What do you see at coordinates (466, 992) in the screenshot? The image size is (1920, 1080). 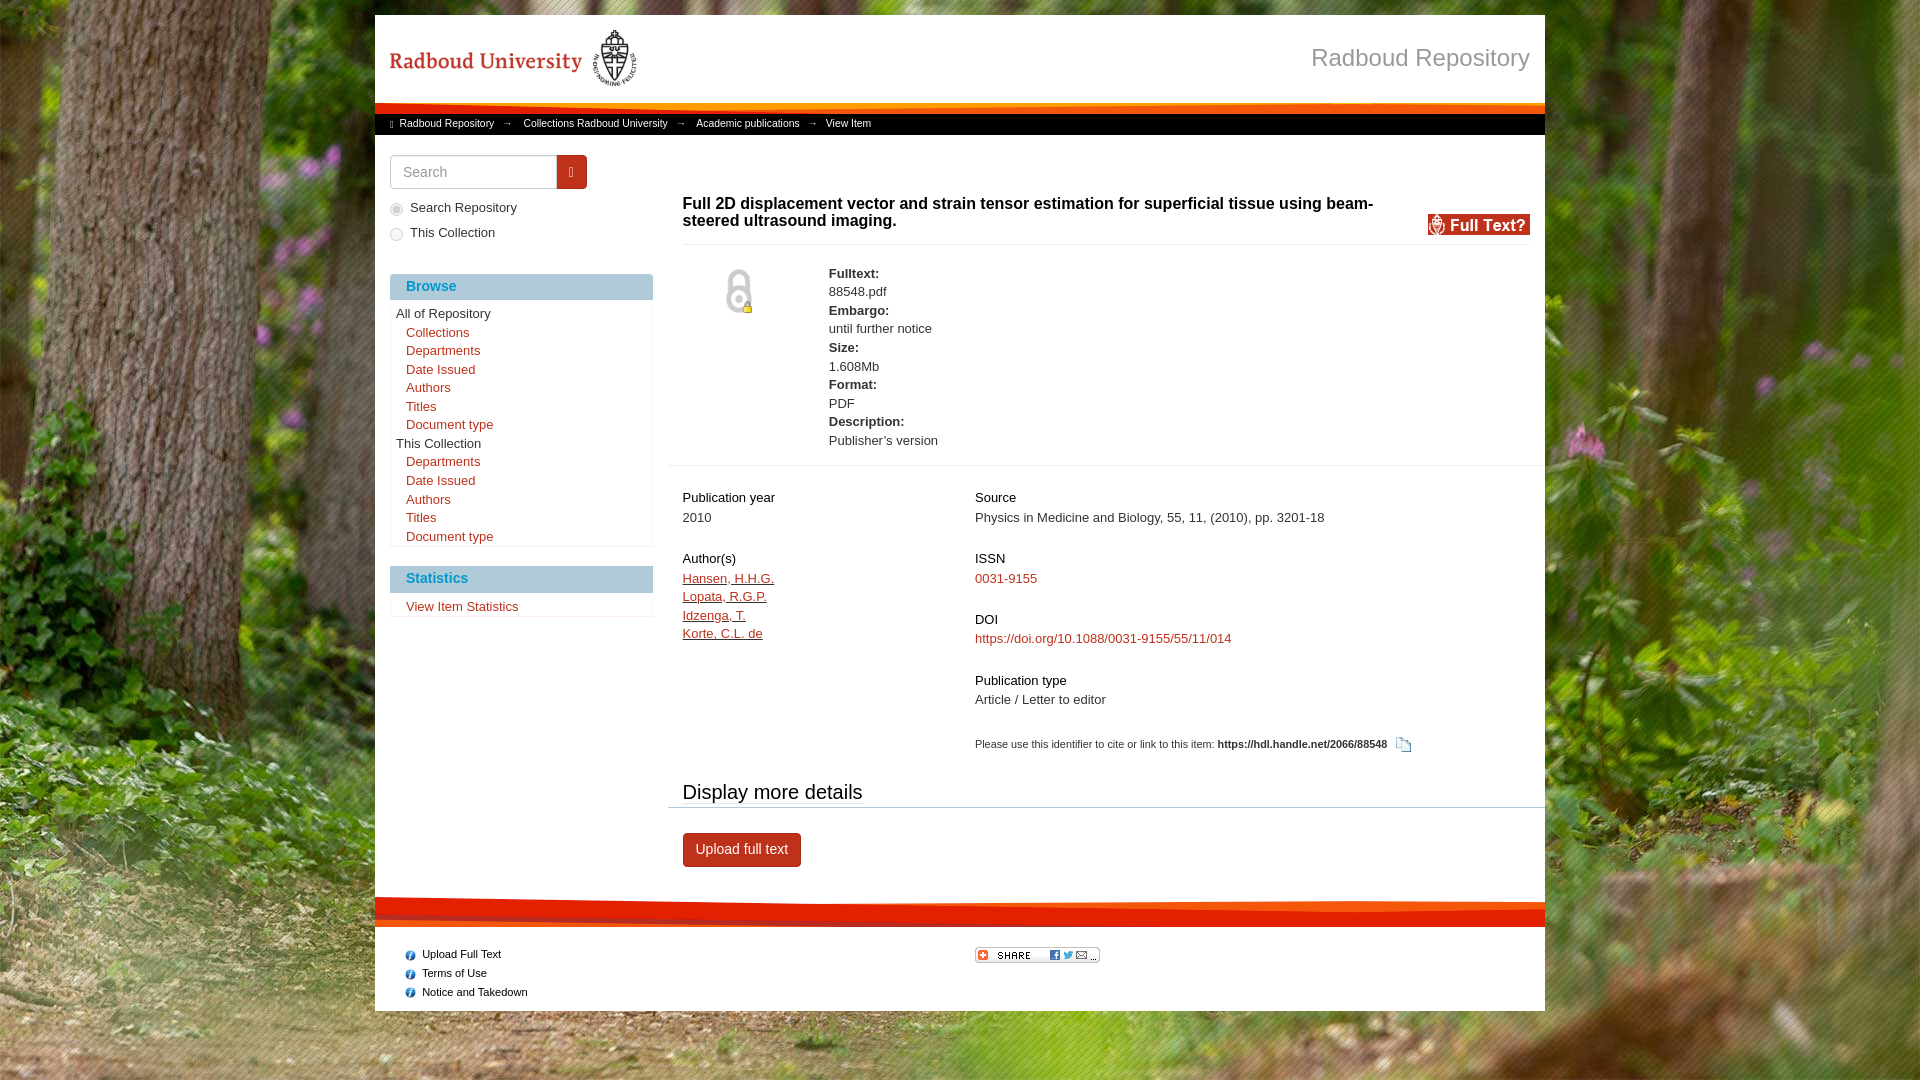 I see `Information about the Notice and Takedown Procedure` at bounding box center [466, 992].